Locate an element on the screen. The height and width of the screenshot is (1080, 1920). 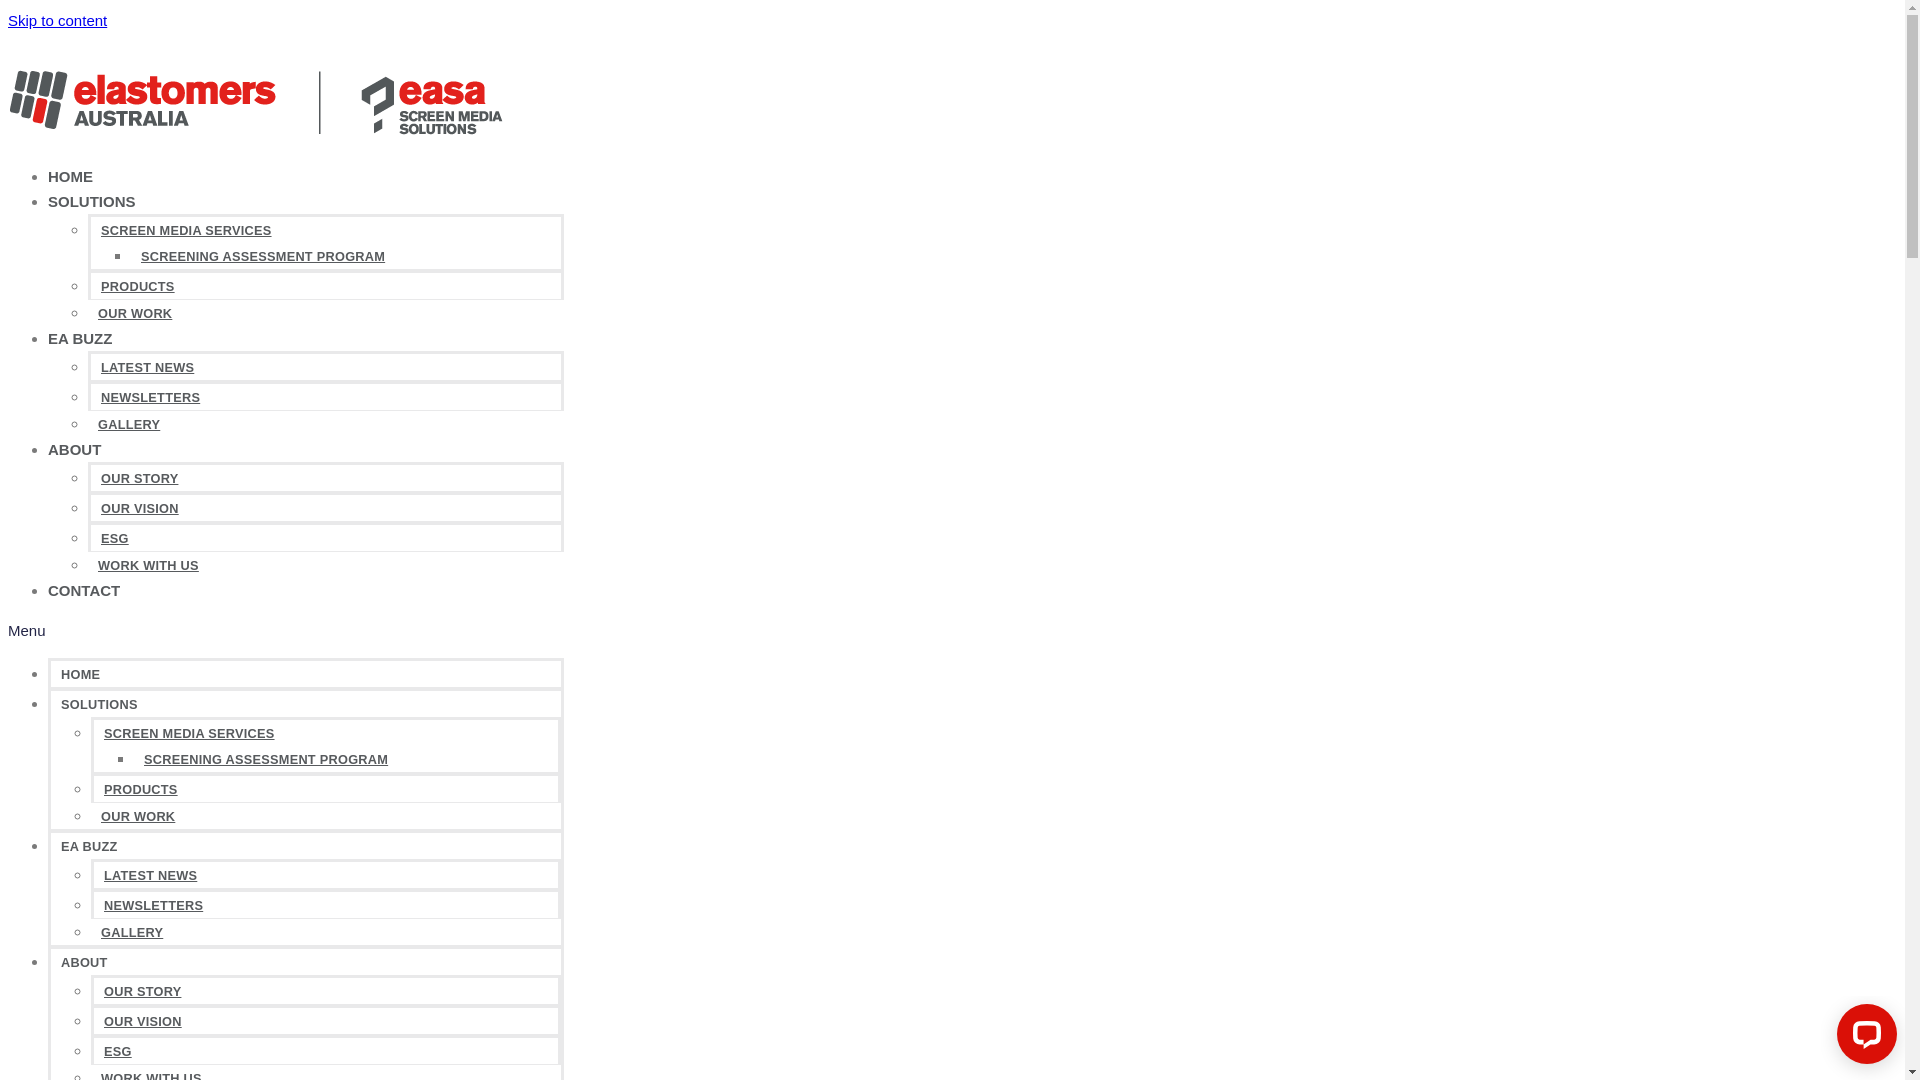
EA BUZZ is located at coordinates (80, 338).